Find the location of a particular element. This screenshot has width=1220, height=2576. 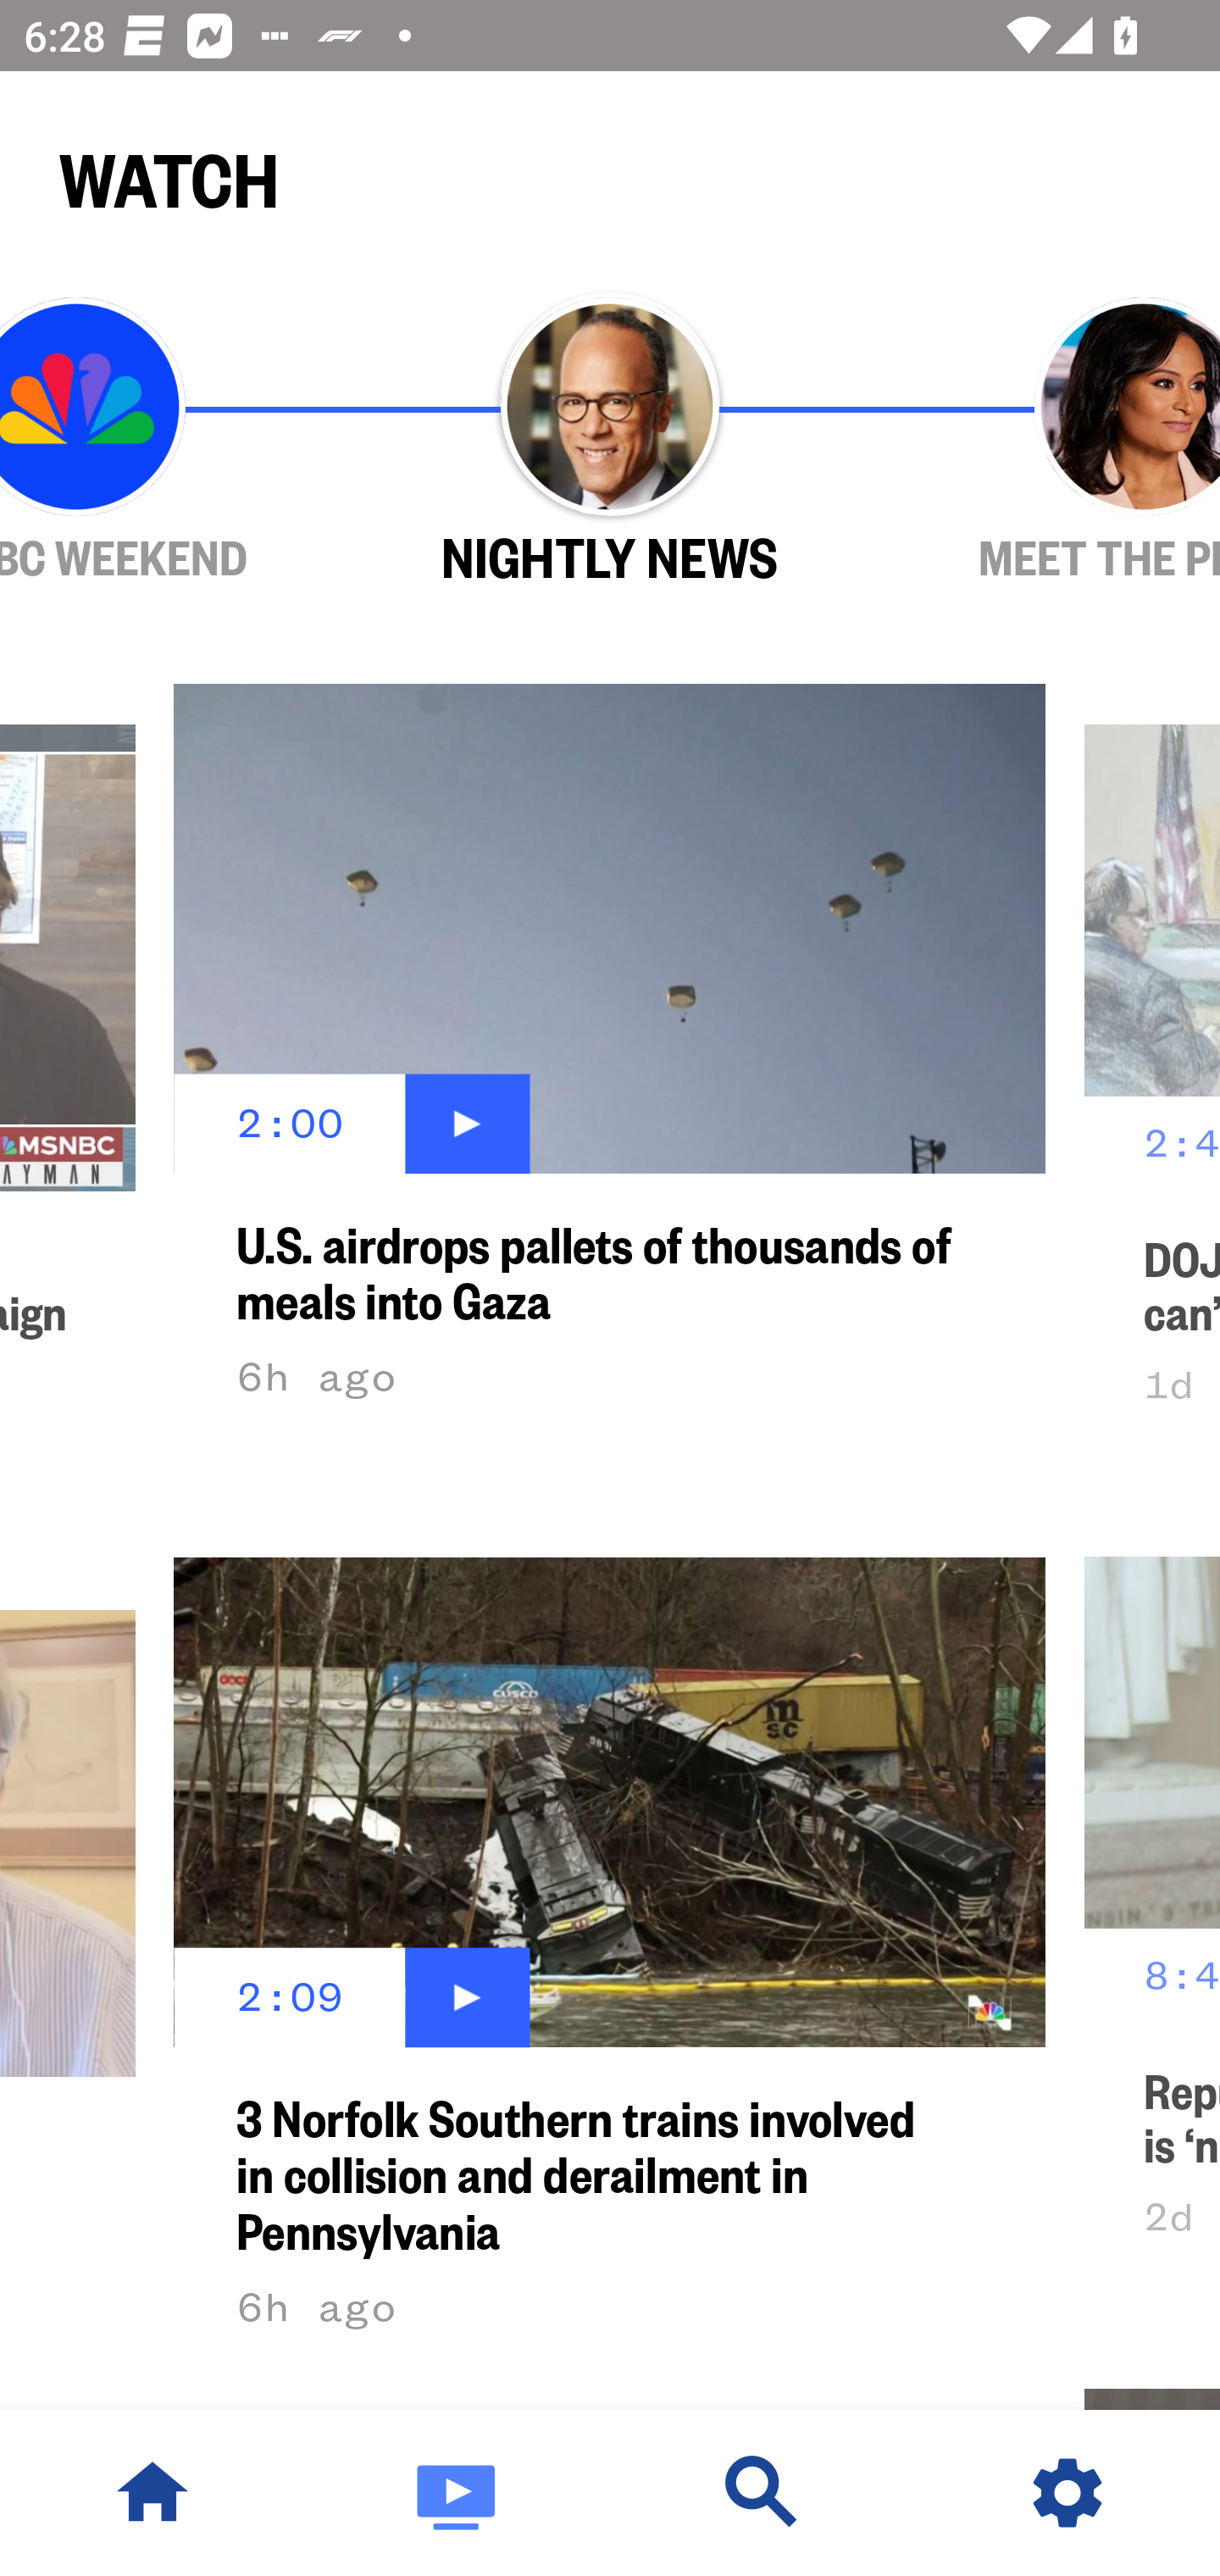

NBC News Home is located at coordinates (152, 2493).